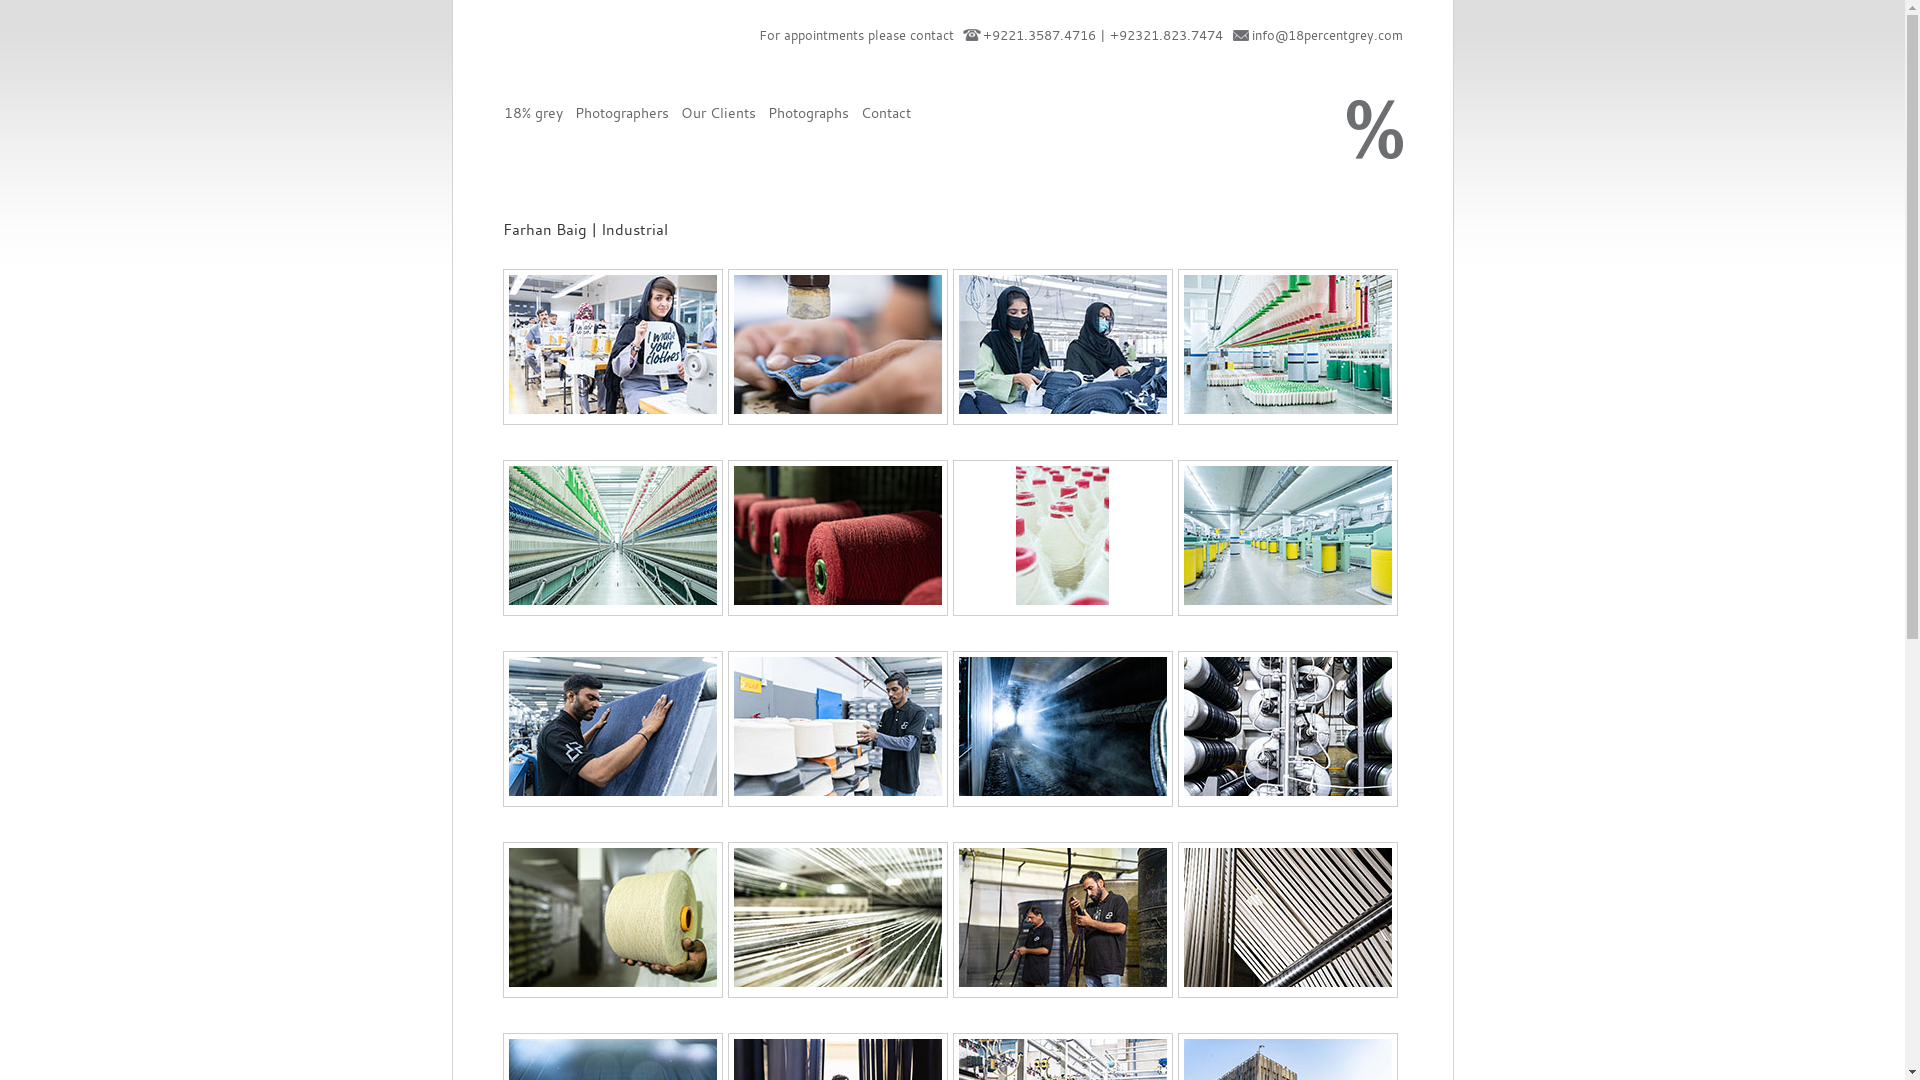 The height and width of the screenshot is (1080, 1920). Describe the element at coordinates (1288, 726) in the screenshot. I see `Farhan Baig` at that location.